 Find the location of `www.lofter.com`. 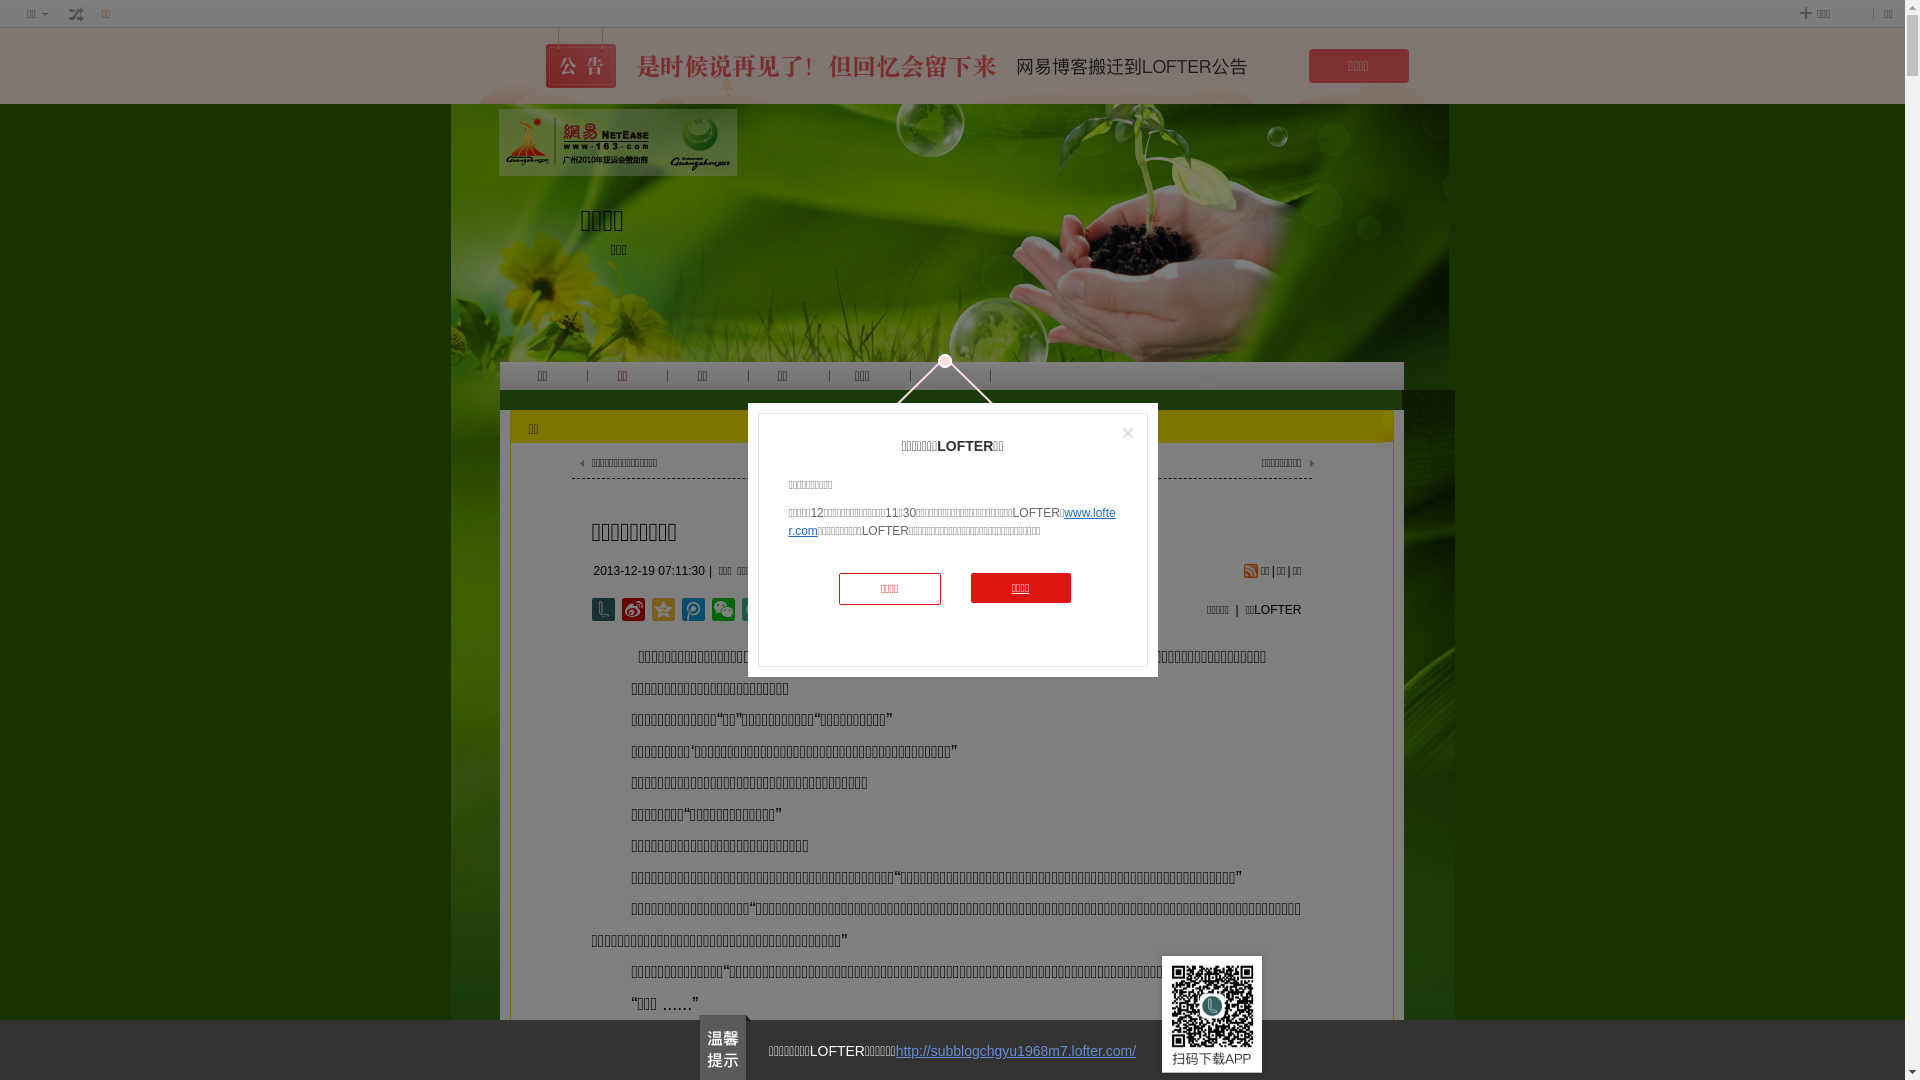

www.lofter.com is located at coordinates (952, 522).